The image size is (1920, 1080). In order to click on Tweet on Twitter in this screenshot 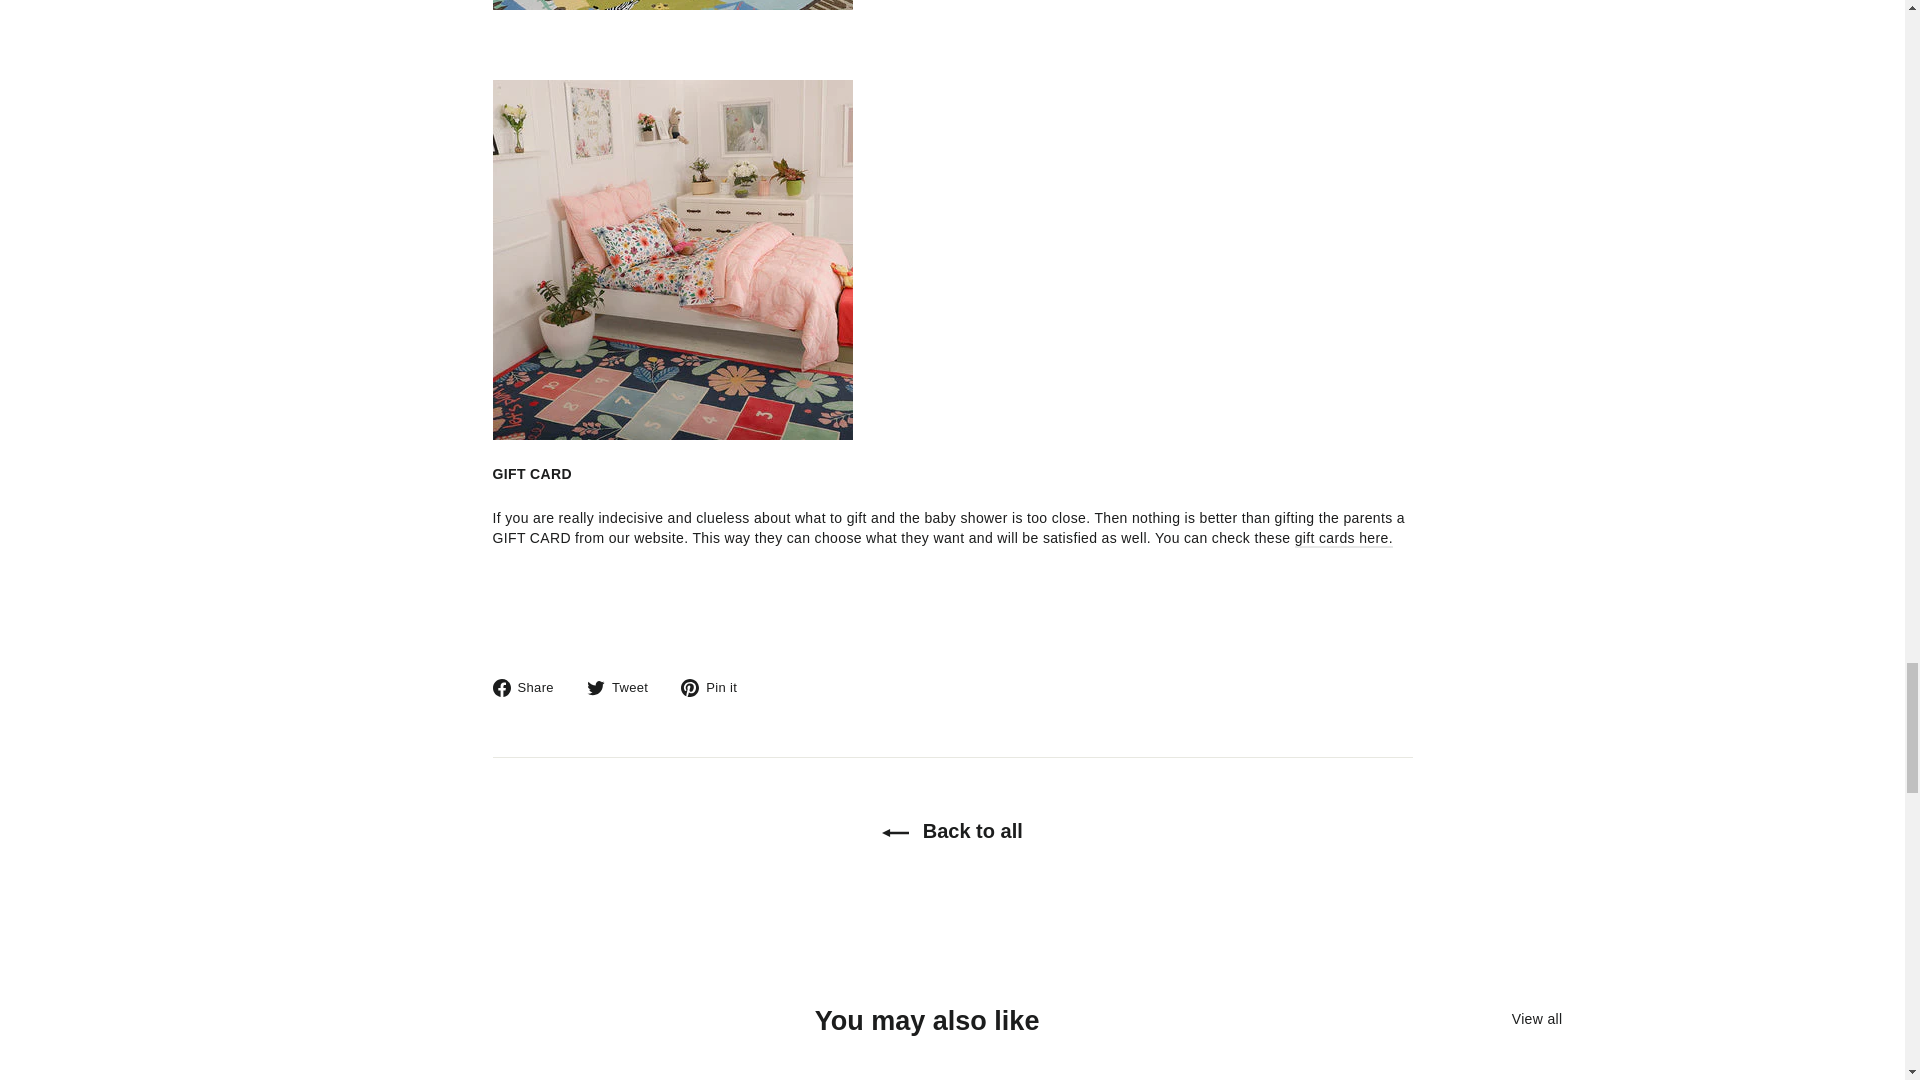, I will do `click(624, 688)`.